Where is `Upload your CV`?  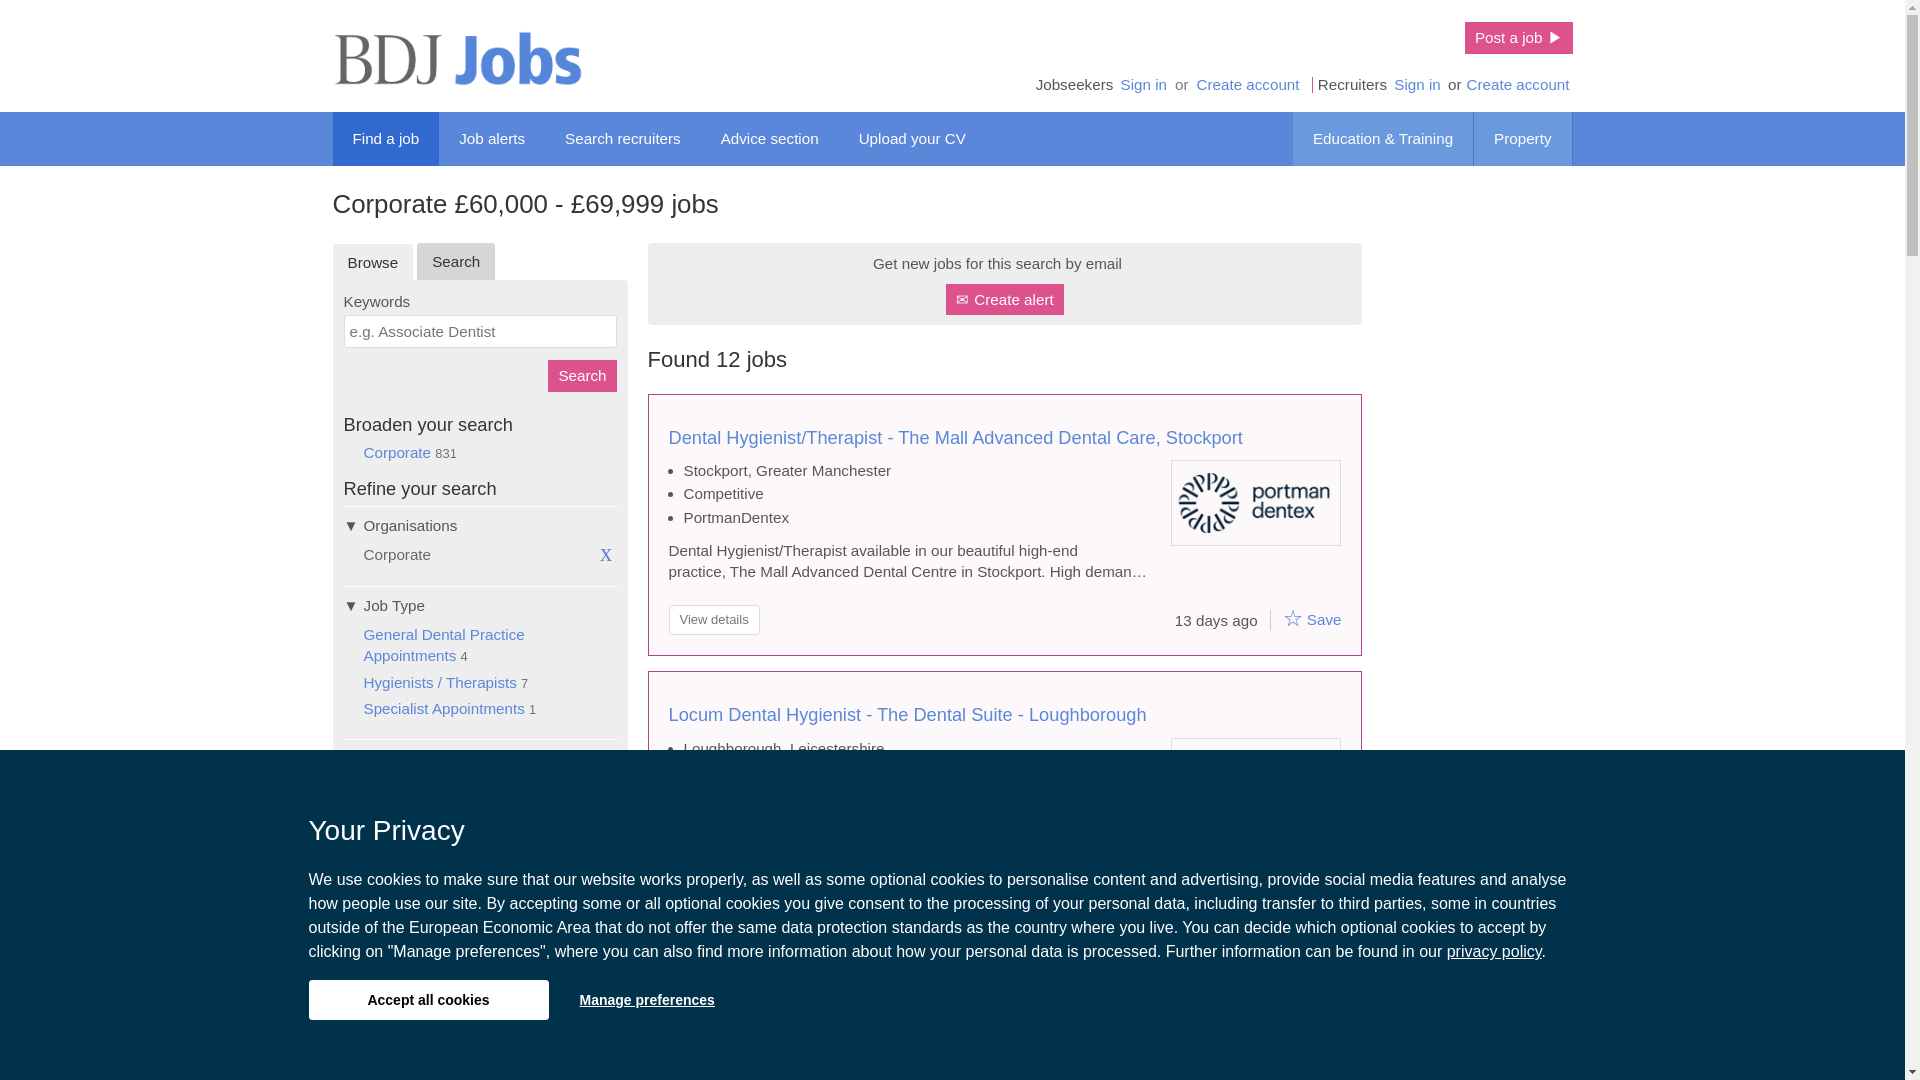
Upload your CV is located at coordinates (912, 138).